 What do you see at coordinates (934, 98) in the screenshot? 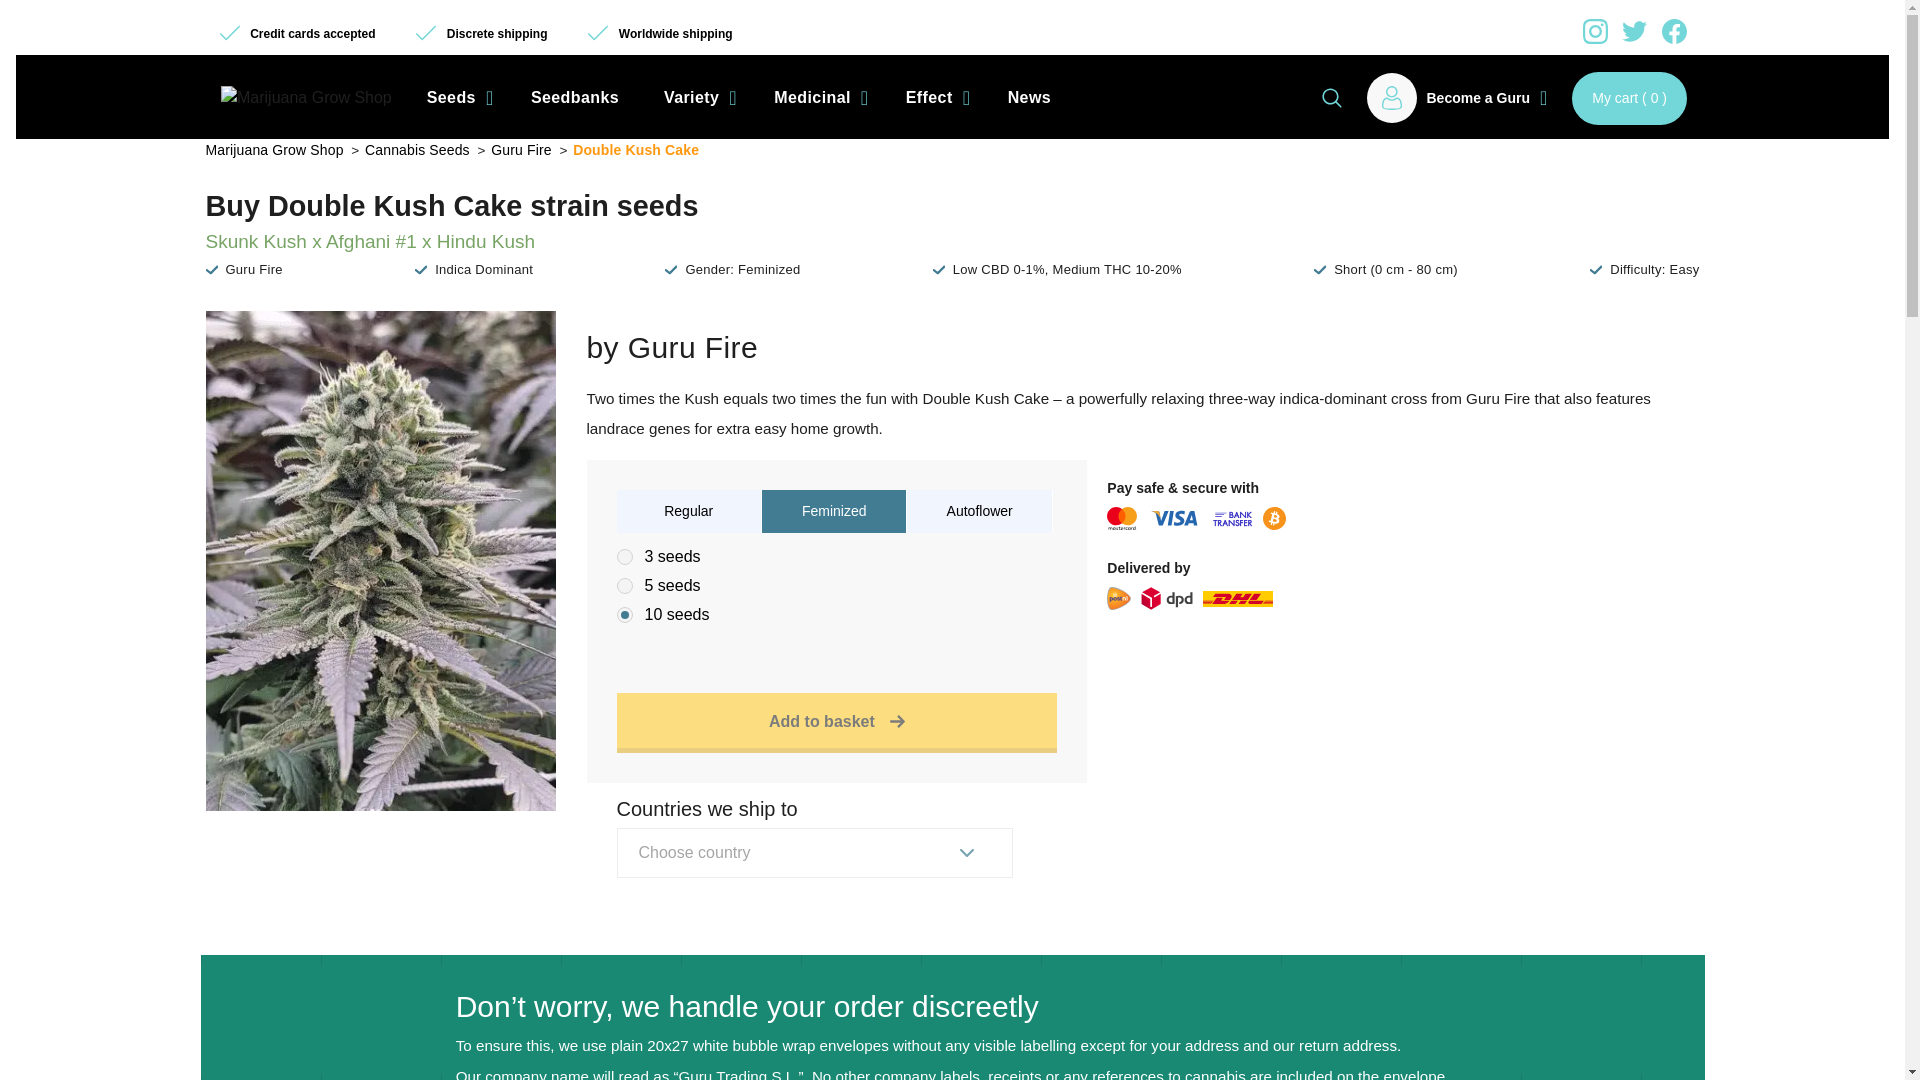
I see `Effect` at bounding box center [934, 98].